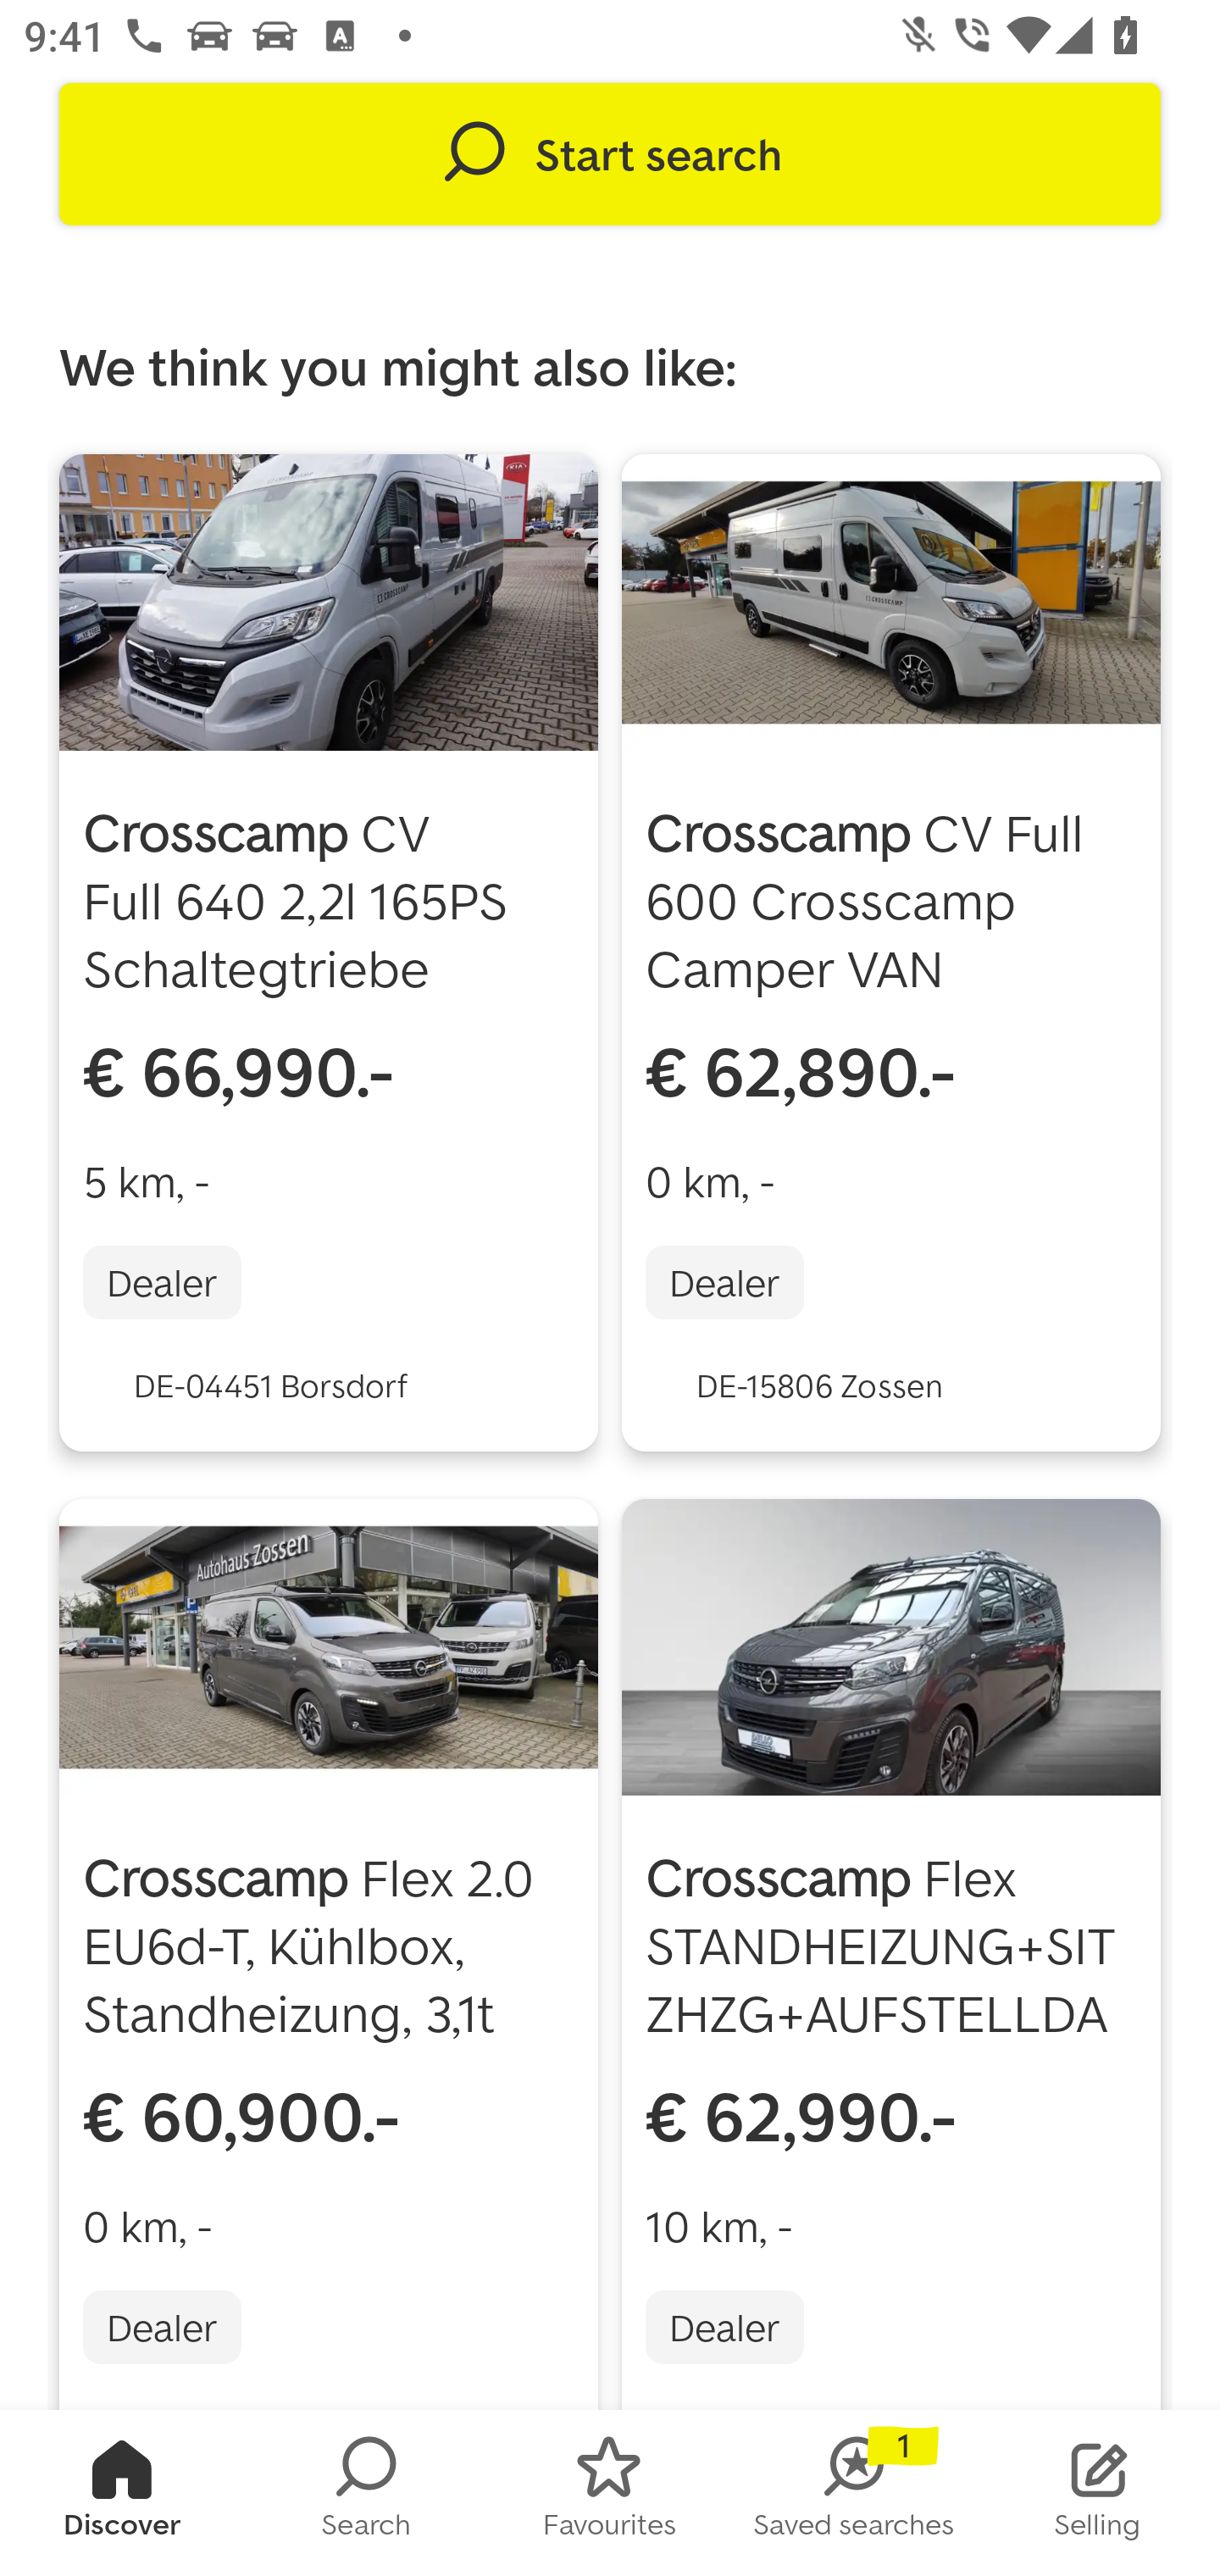 This screenshot has height=2576, width=1220. I want to click on HOMESCREEN Discover, so click(122, 2493).